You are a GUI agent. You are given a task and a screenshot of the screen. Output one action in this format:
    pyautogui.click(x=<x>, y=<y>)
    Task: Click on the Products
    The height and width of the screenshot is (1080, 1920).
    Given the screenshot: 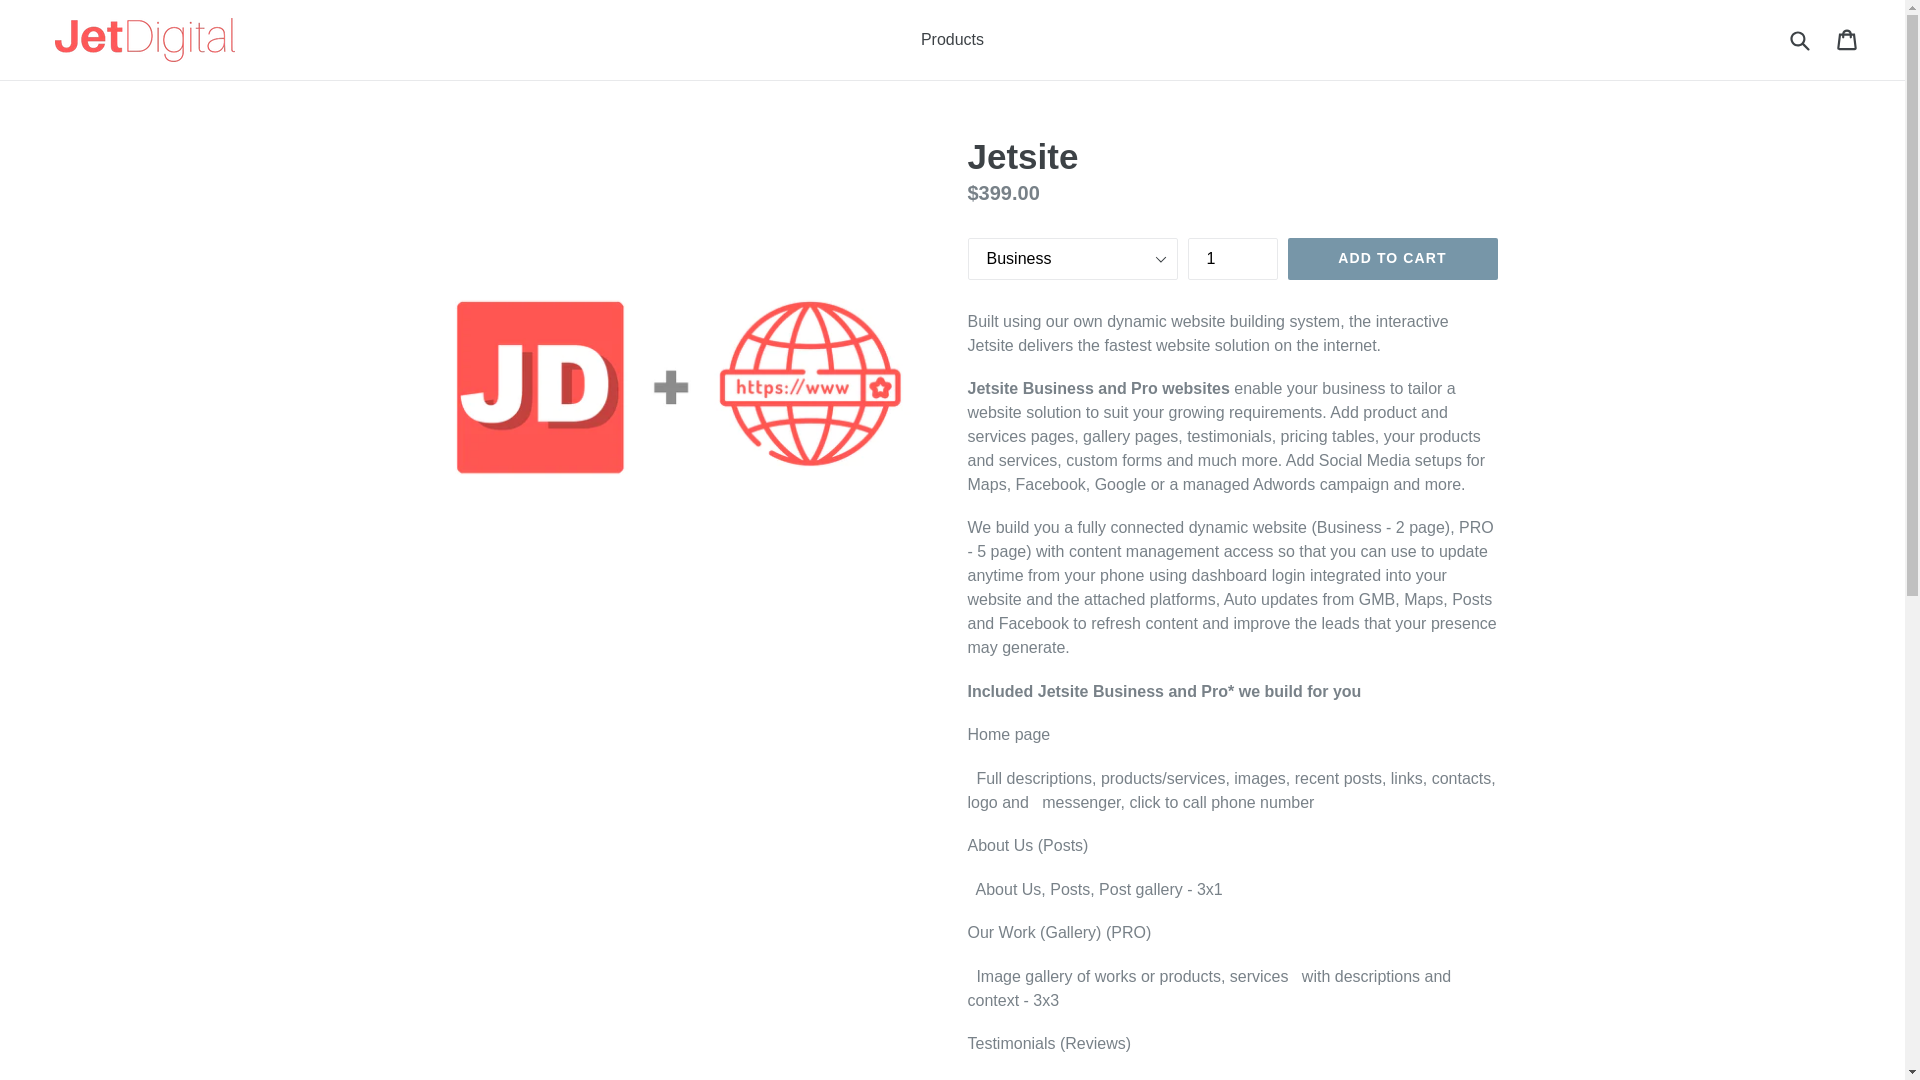 What is the action you would take?
    pyautogui.click(x=952, y=40)
    